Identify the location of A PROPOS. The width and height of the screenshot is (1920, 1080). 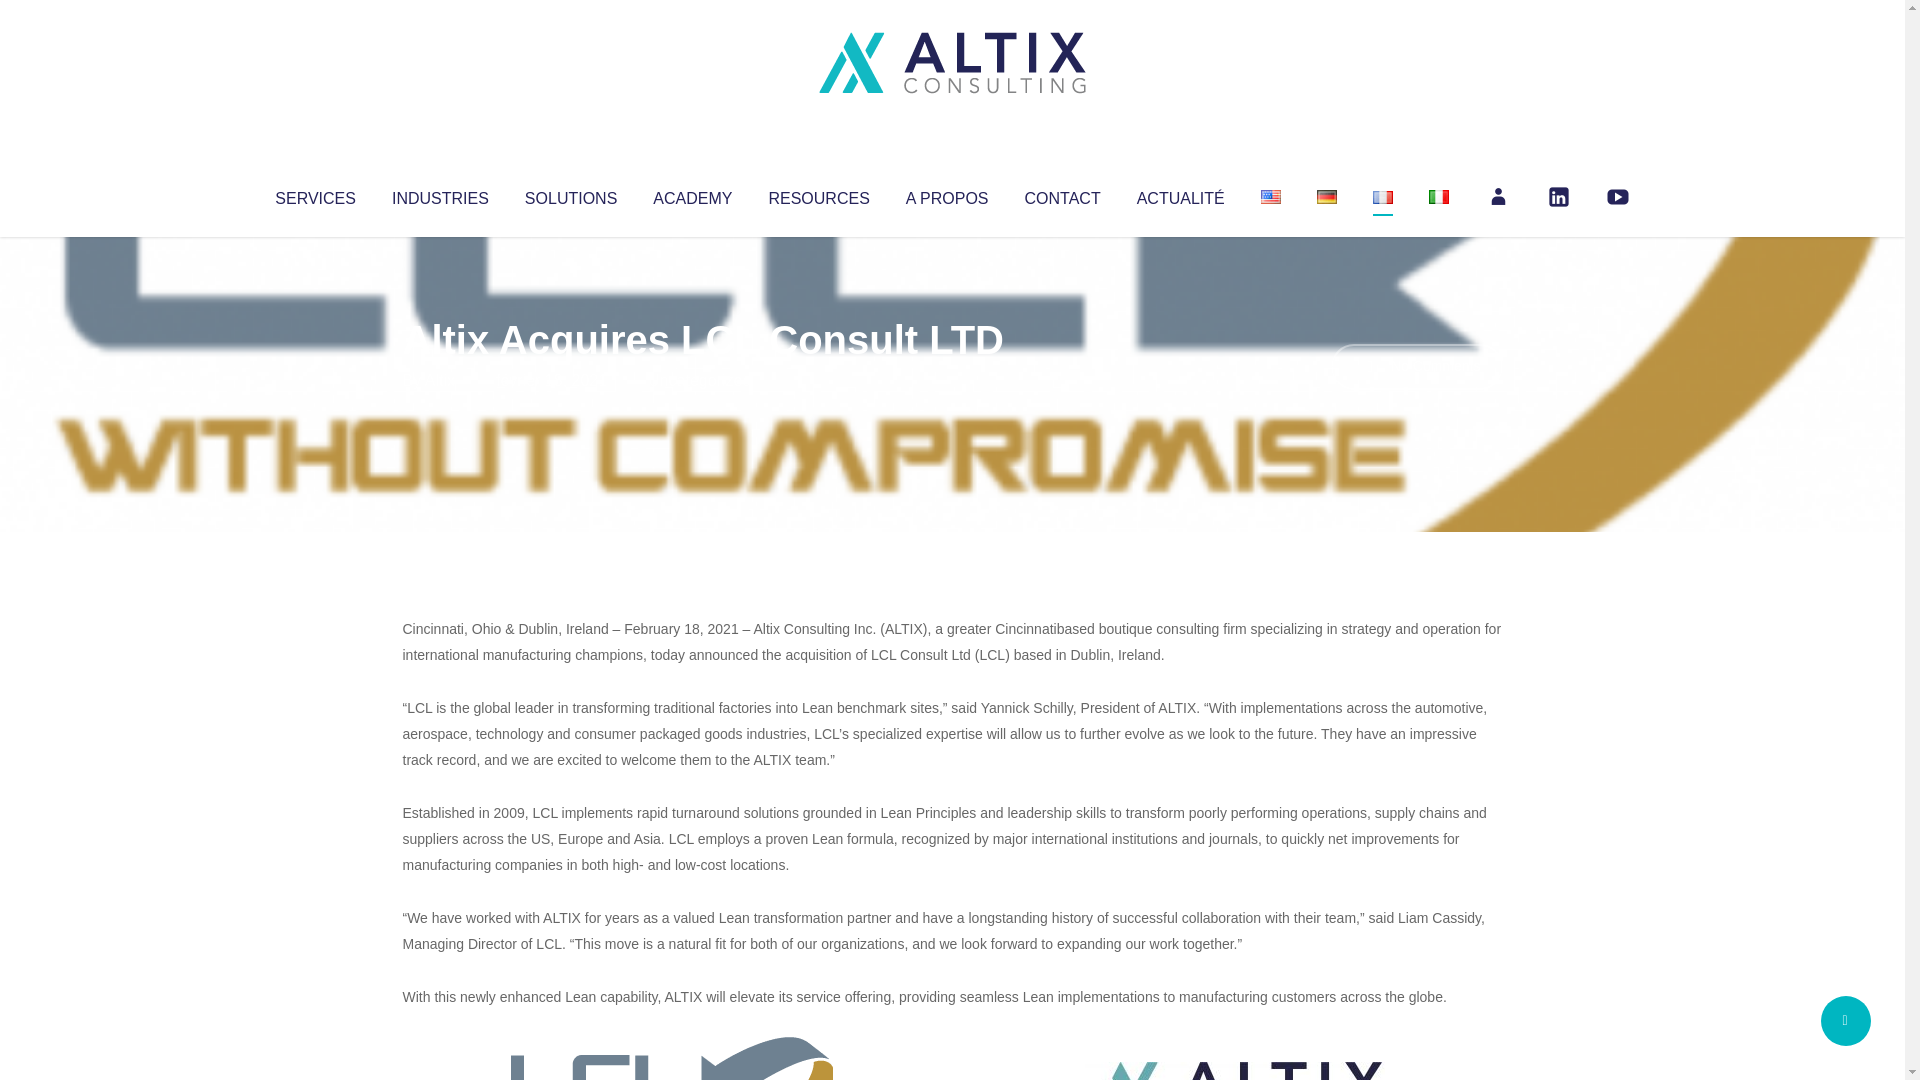
(947, 194).